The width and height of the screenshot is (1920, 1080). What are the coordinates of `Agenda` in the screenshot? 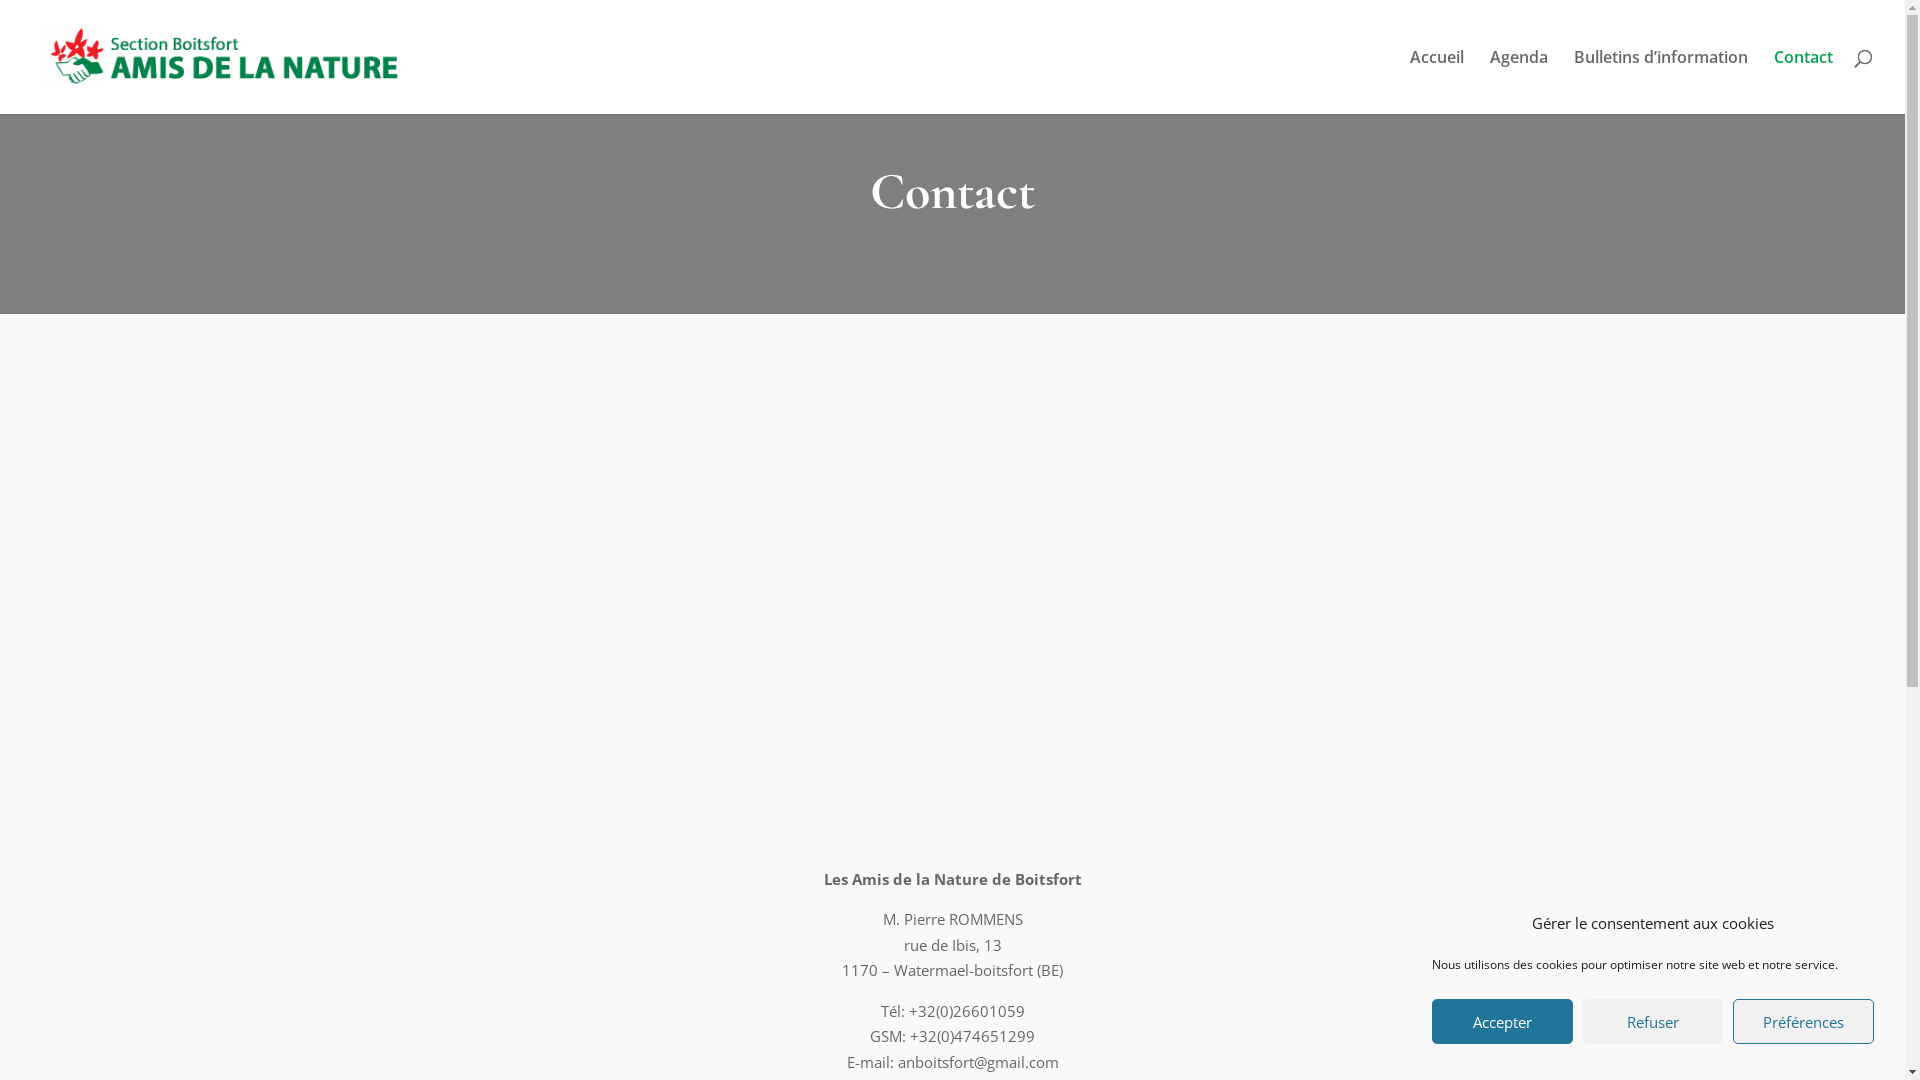 It's located at (1519, 82).